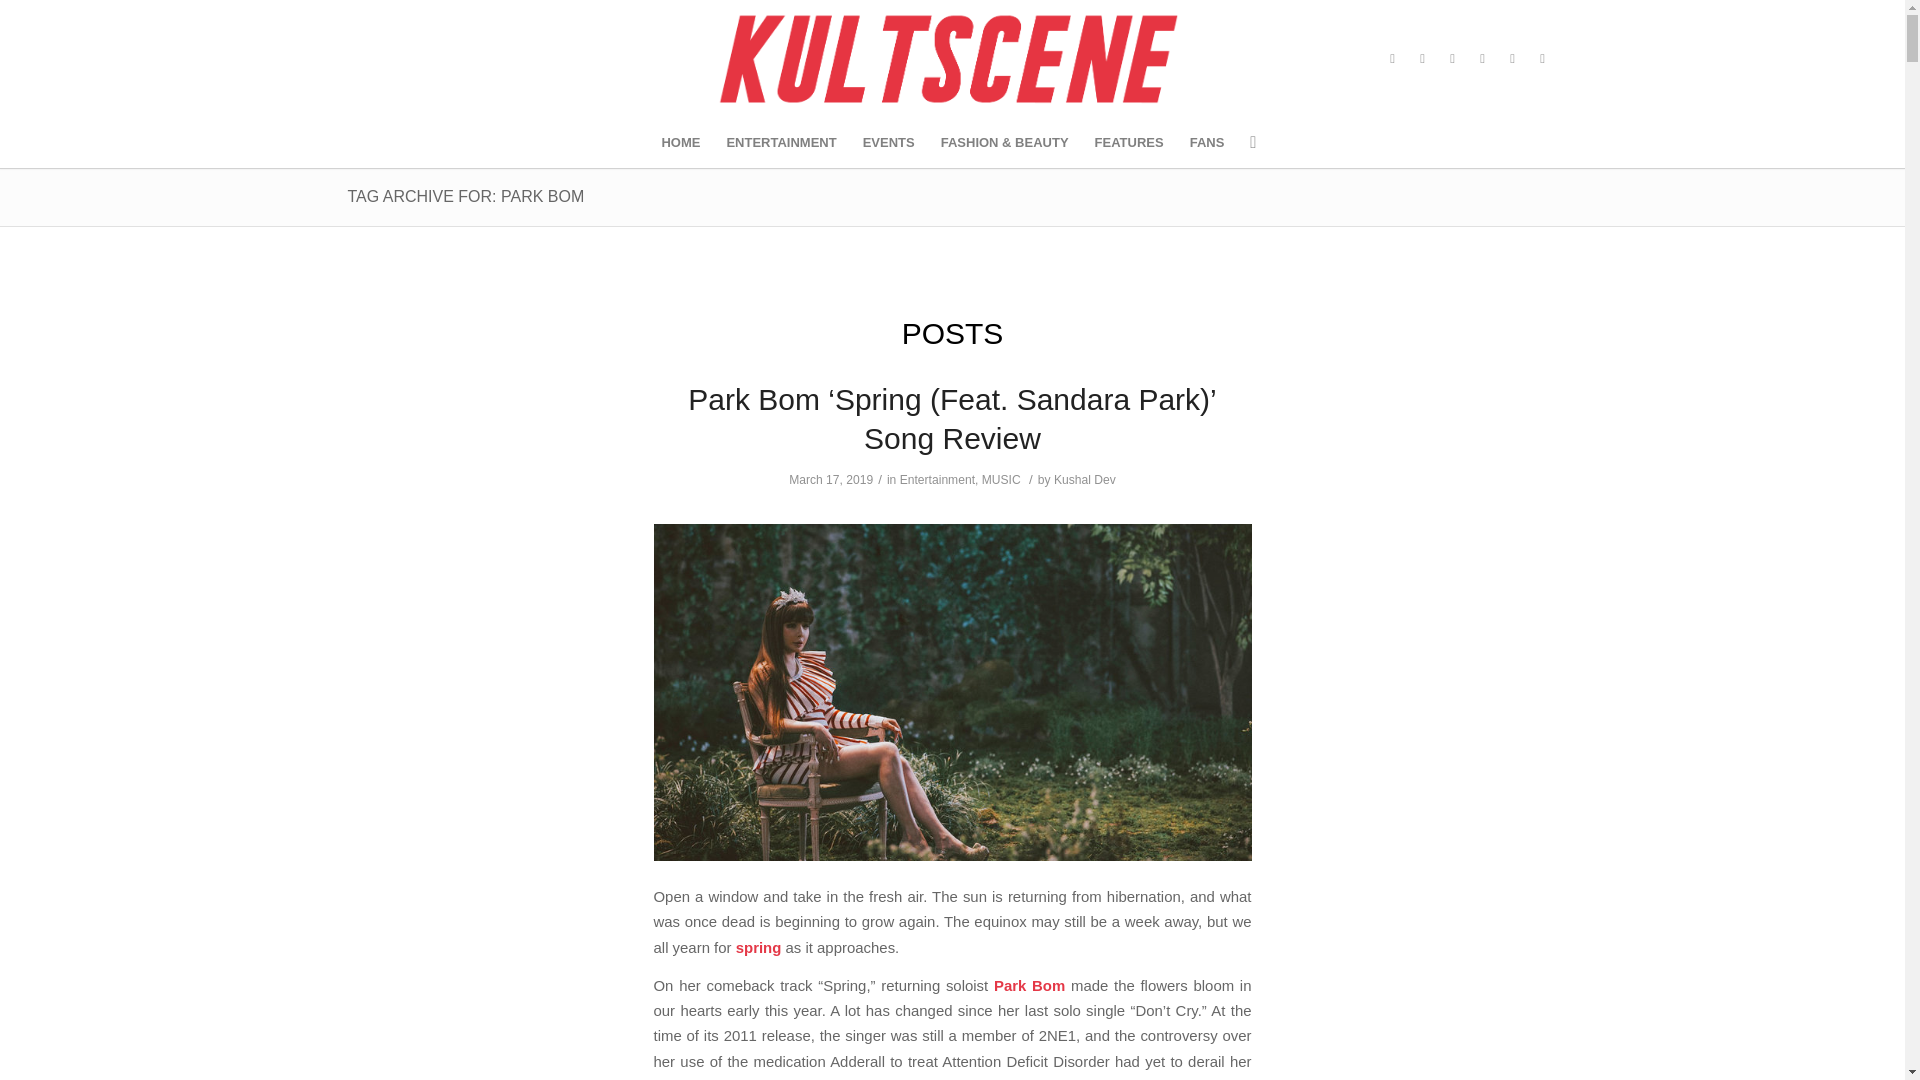 The image size is (1920, 1080). Describe the element at coordinates (888, 142) in the screenshot. I see `EVENTS` at that location.